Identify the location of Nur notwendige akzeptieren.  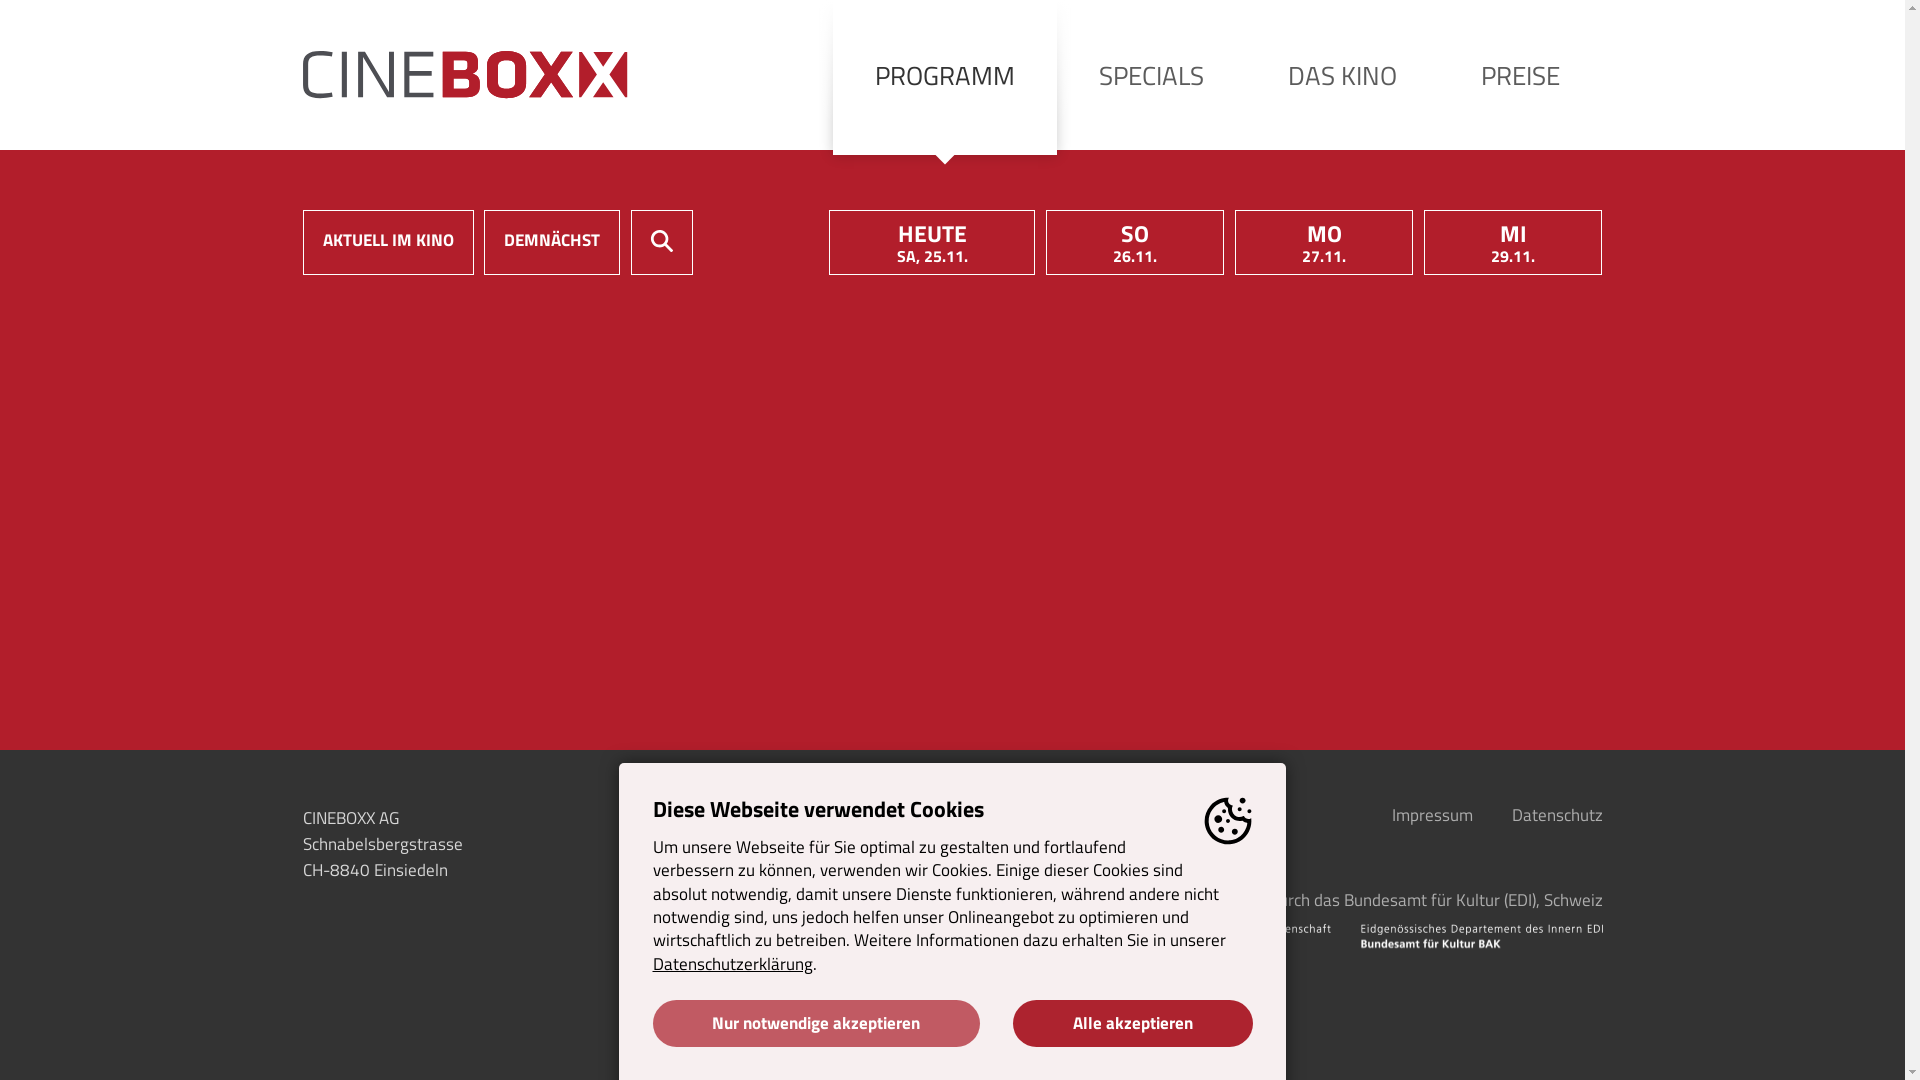
(816, 1024).